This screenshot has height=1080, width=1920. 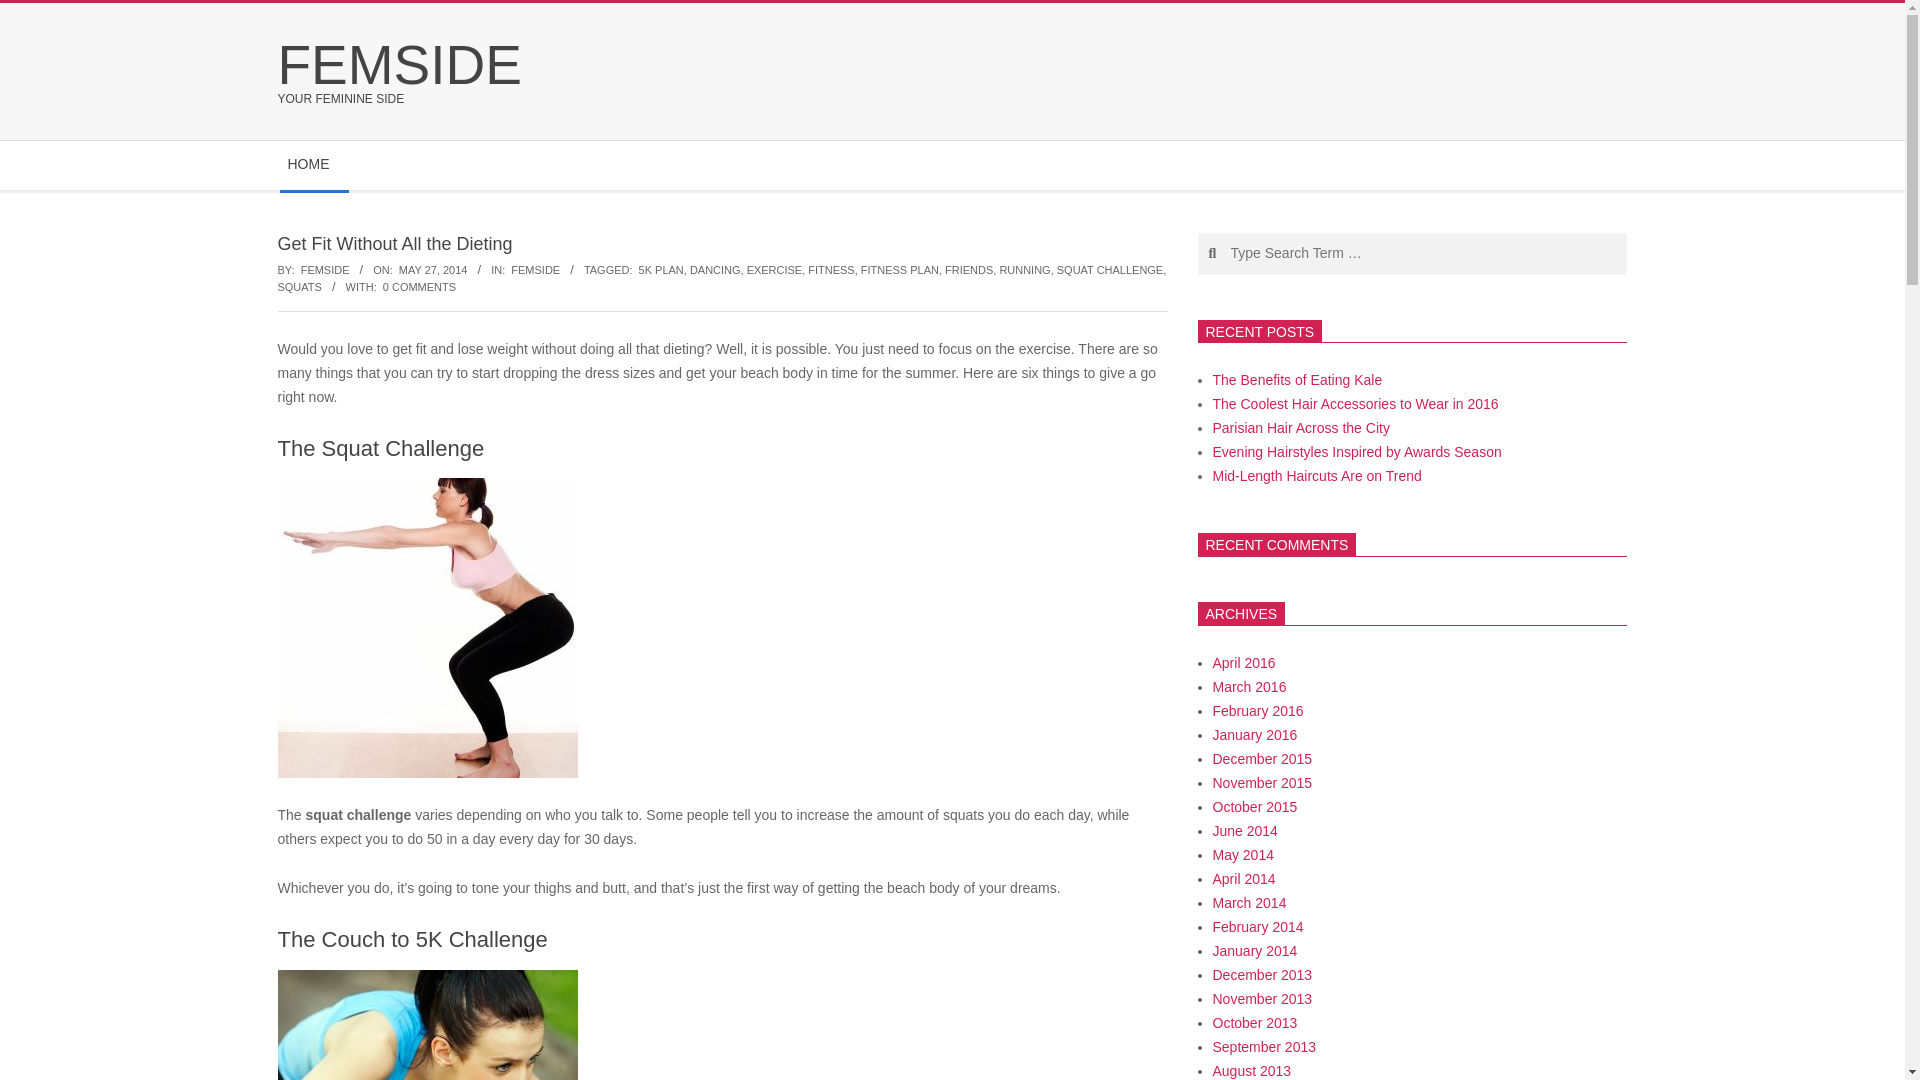 What do you see at coordinates (1296, 379) in the screenshot?
I see `The Benefits of Eating Kale` at bounding box center [1296, 379].